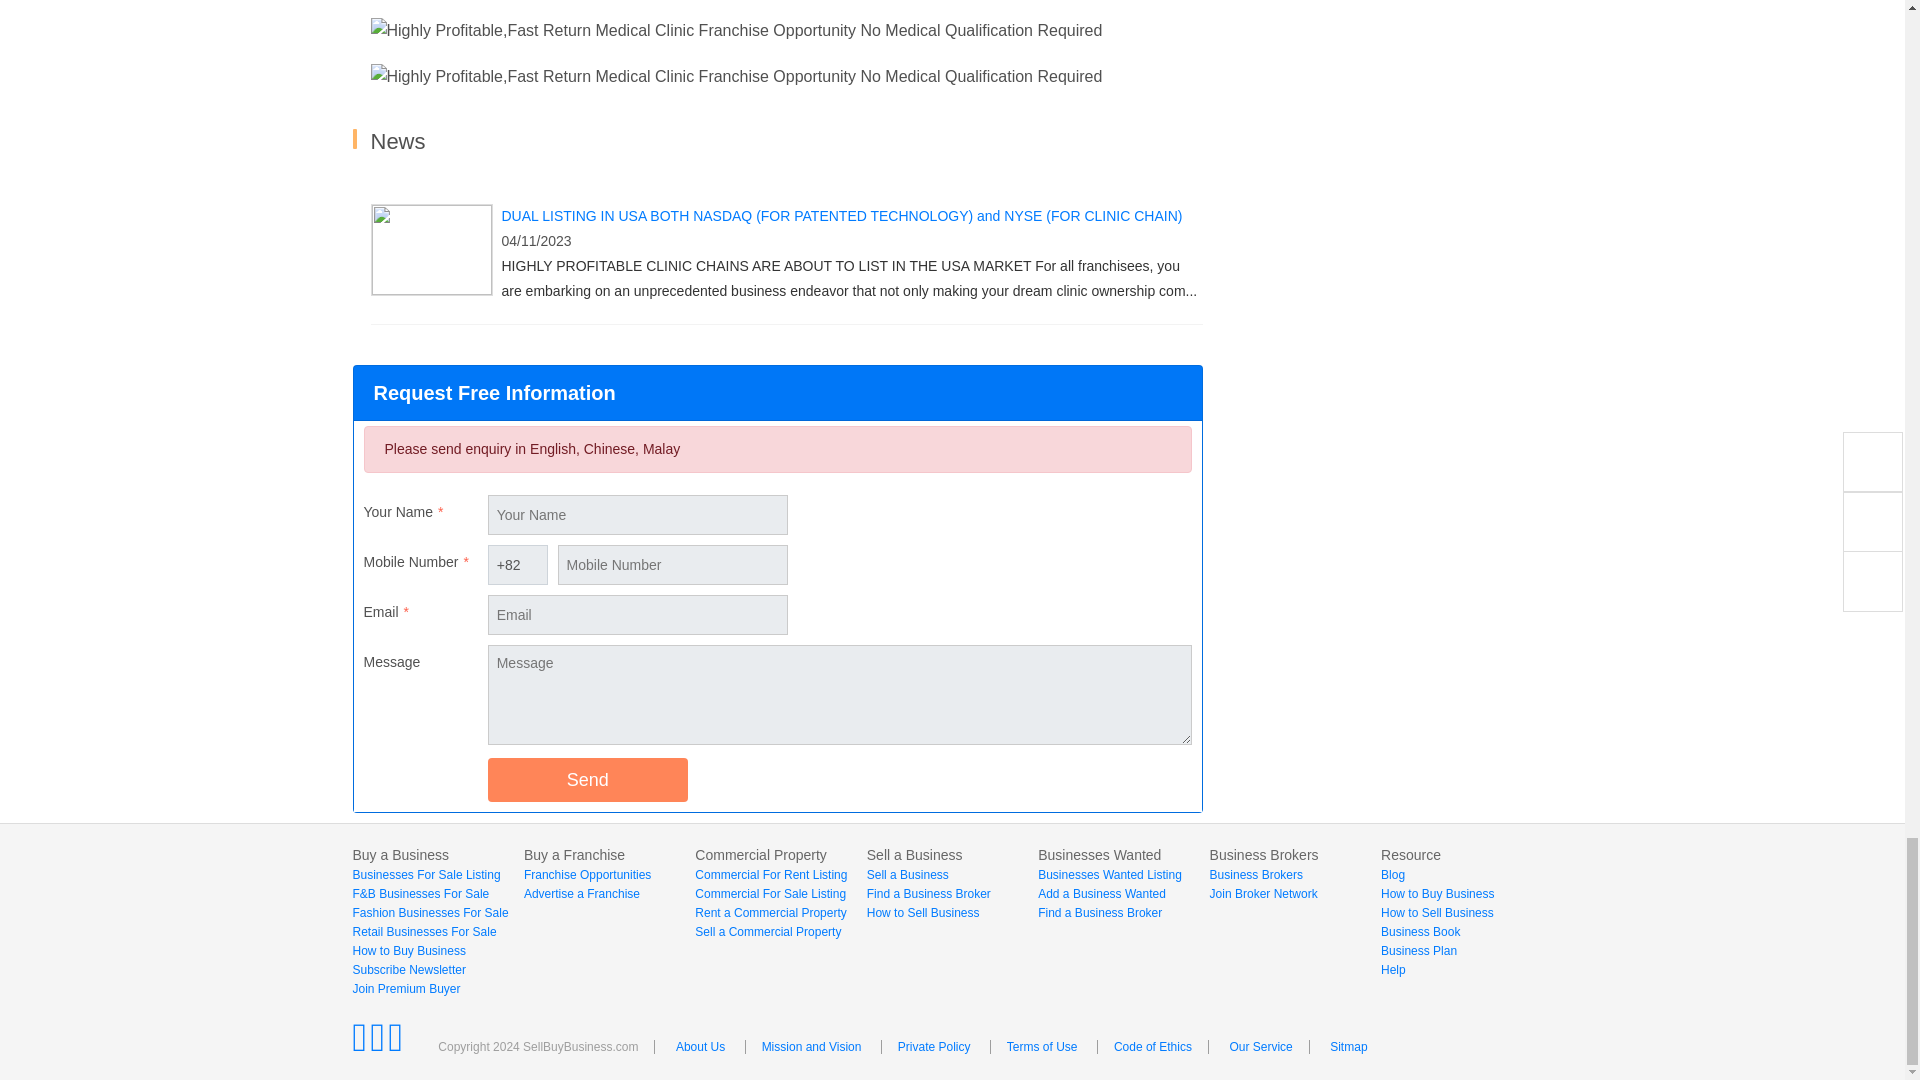 Image resolution: width=1920 pixels, height=1080 pixels. Describe the element at coordinates (587, 780) in the screenshot. I see `Send` at that location.